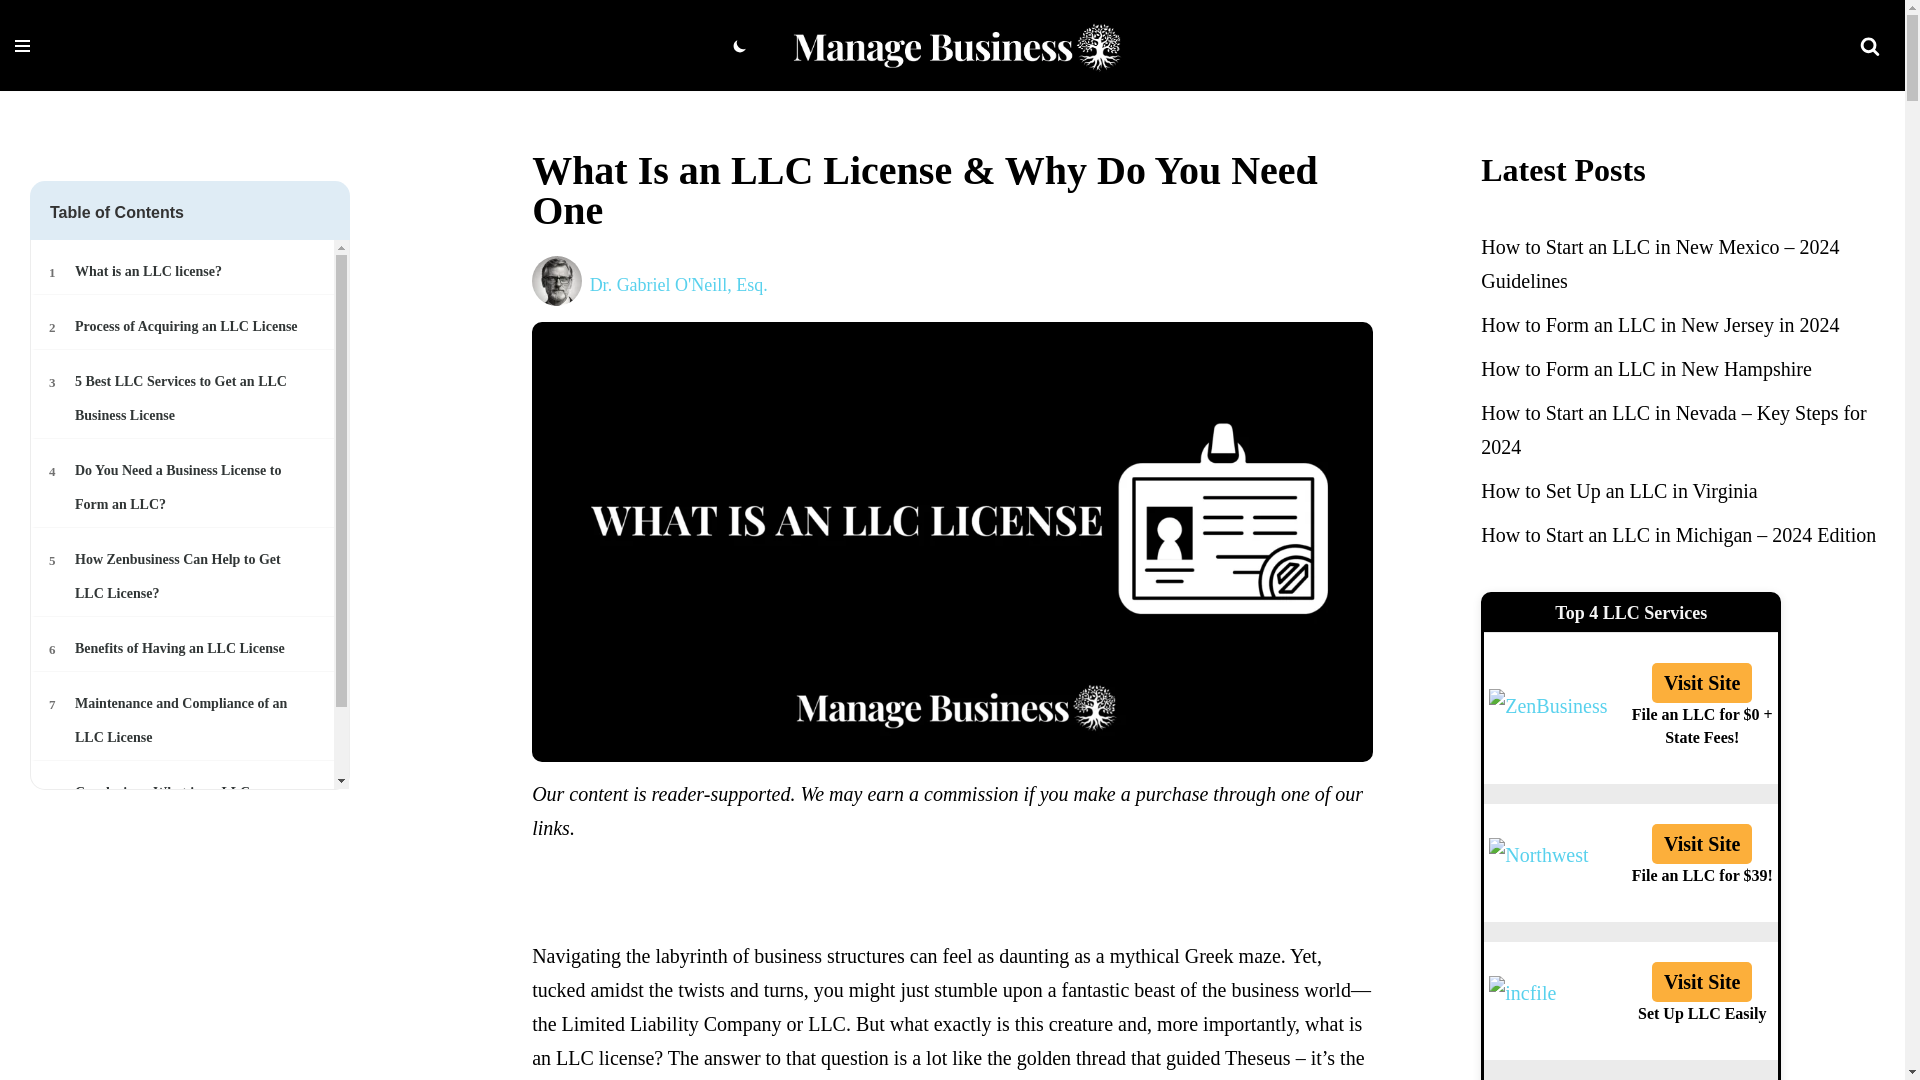 The width and height of the screenshot is (1920, 1080). I want to click on Do You Need a Business License to Form an LLC?, so click(184, 720).